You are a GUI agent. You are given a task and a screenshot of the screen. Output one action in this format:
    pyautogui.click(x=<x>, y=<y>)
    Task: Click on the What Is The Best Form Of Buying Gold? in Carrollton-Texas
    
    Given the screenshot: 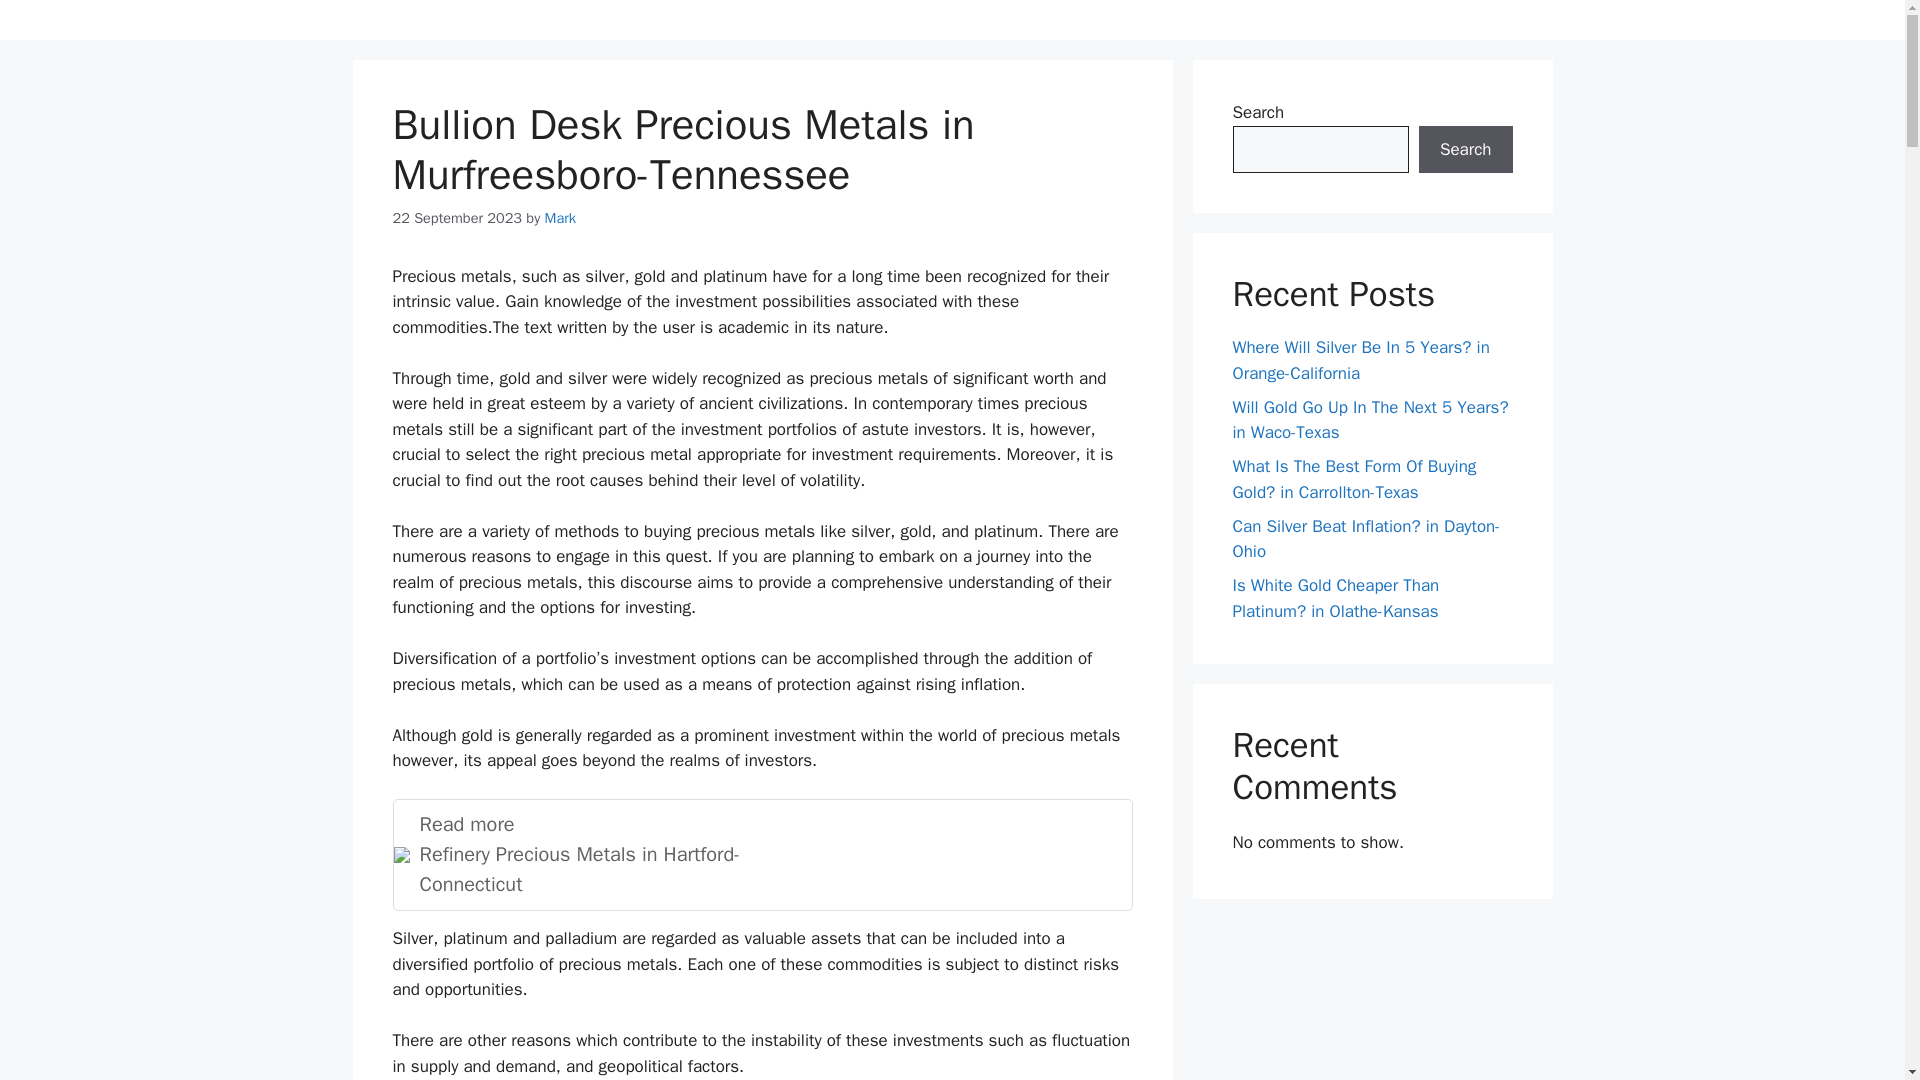 What is the action you would take?
    pyautogui.click(x=1465, y=150)
    